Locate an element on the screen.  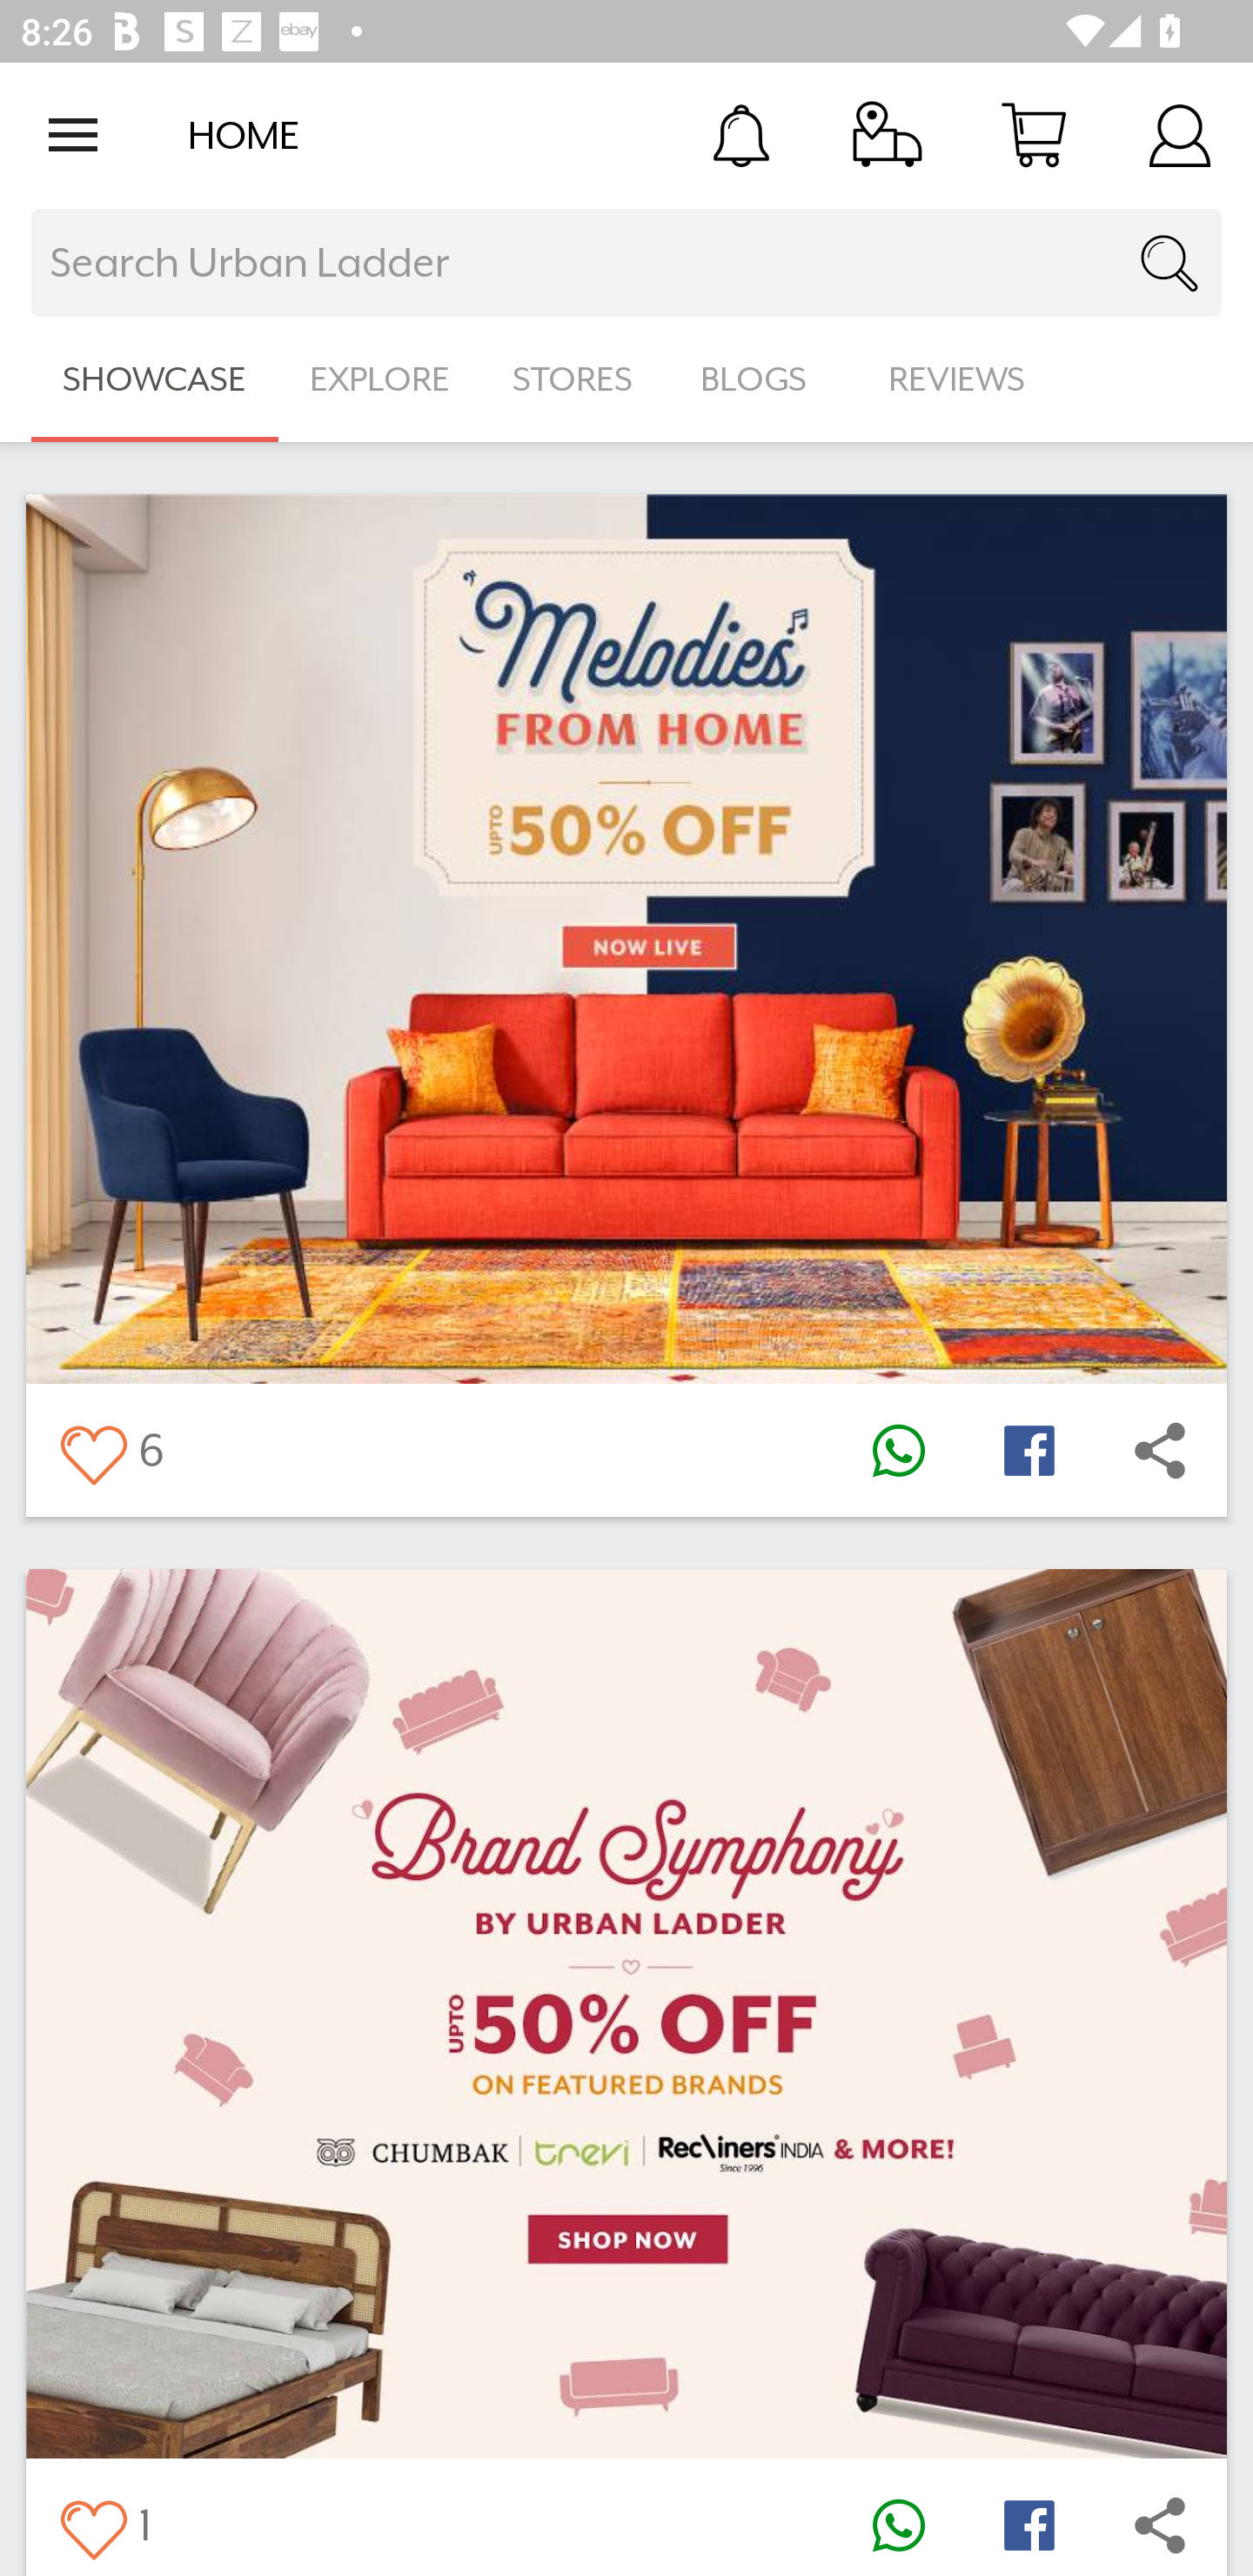
 is located at coordinates (1029, 2524).